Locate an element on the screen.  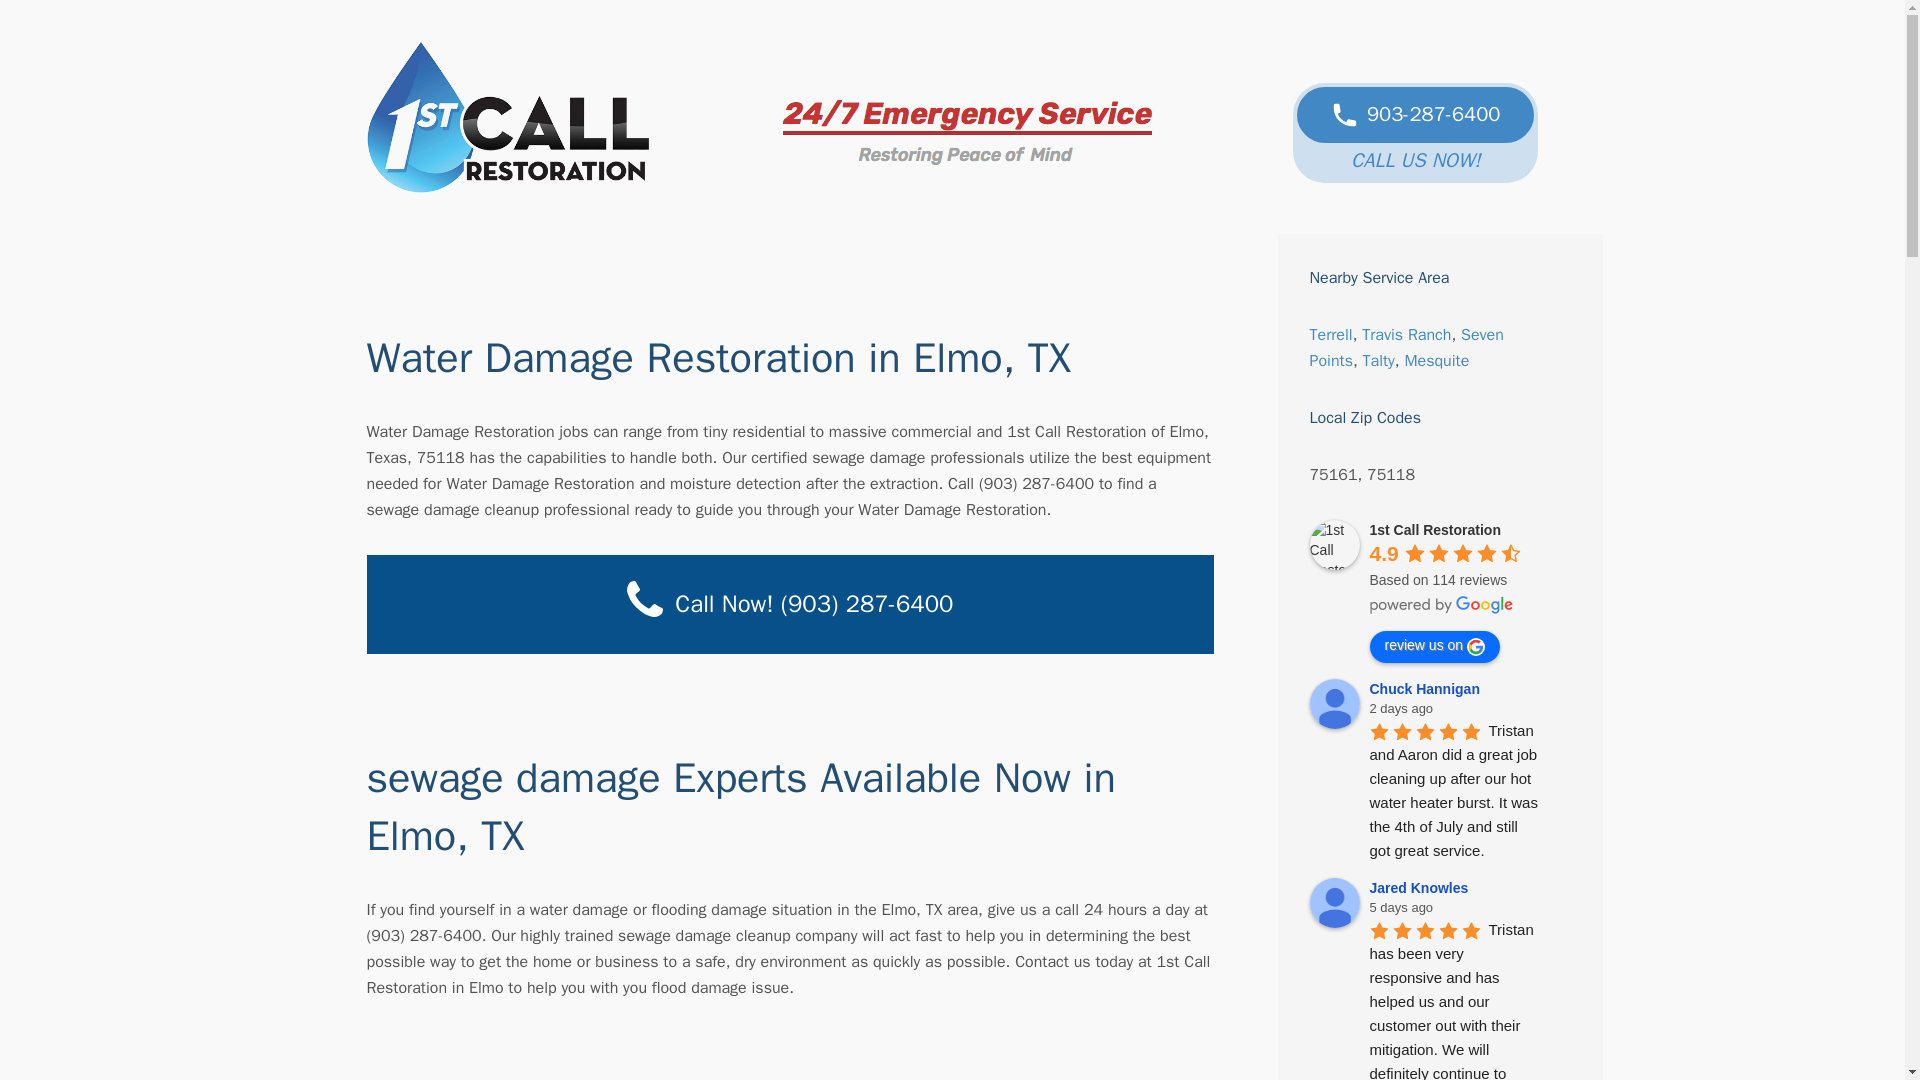
Terrell is located at coordinates (1331, 334).